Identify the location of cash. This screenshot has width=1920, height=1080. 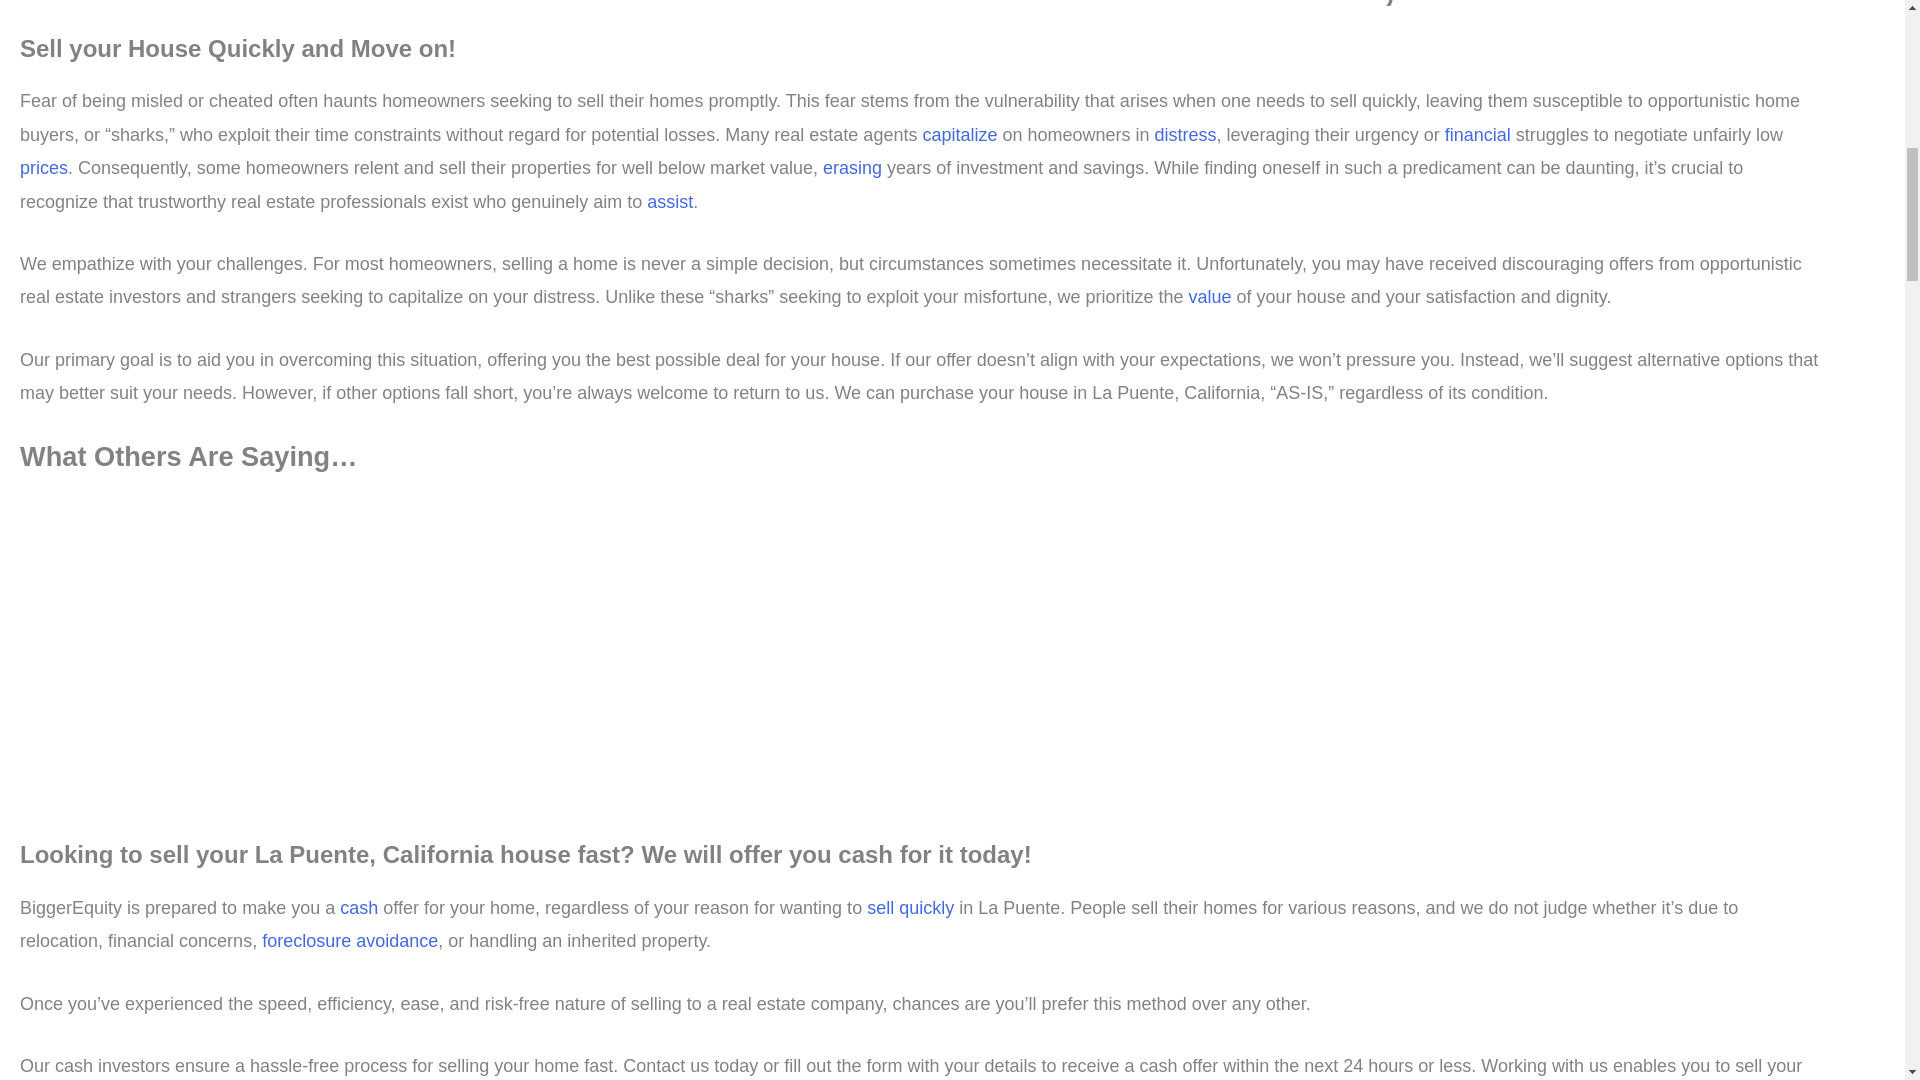
(358, 908).